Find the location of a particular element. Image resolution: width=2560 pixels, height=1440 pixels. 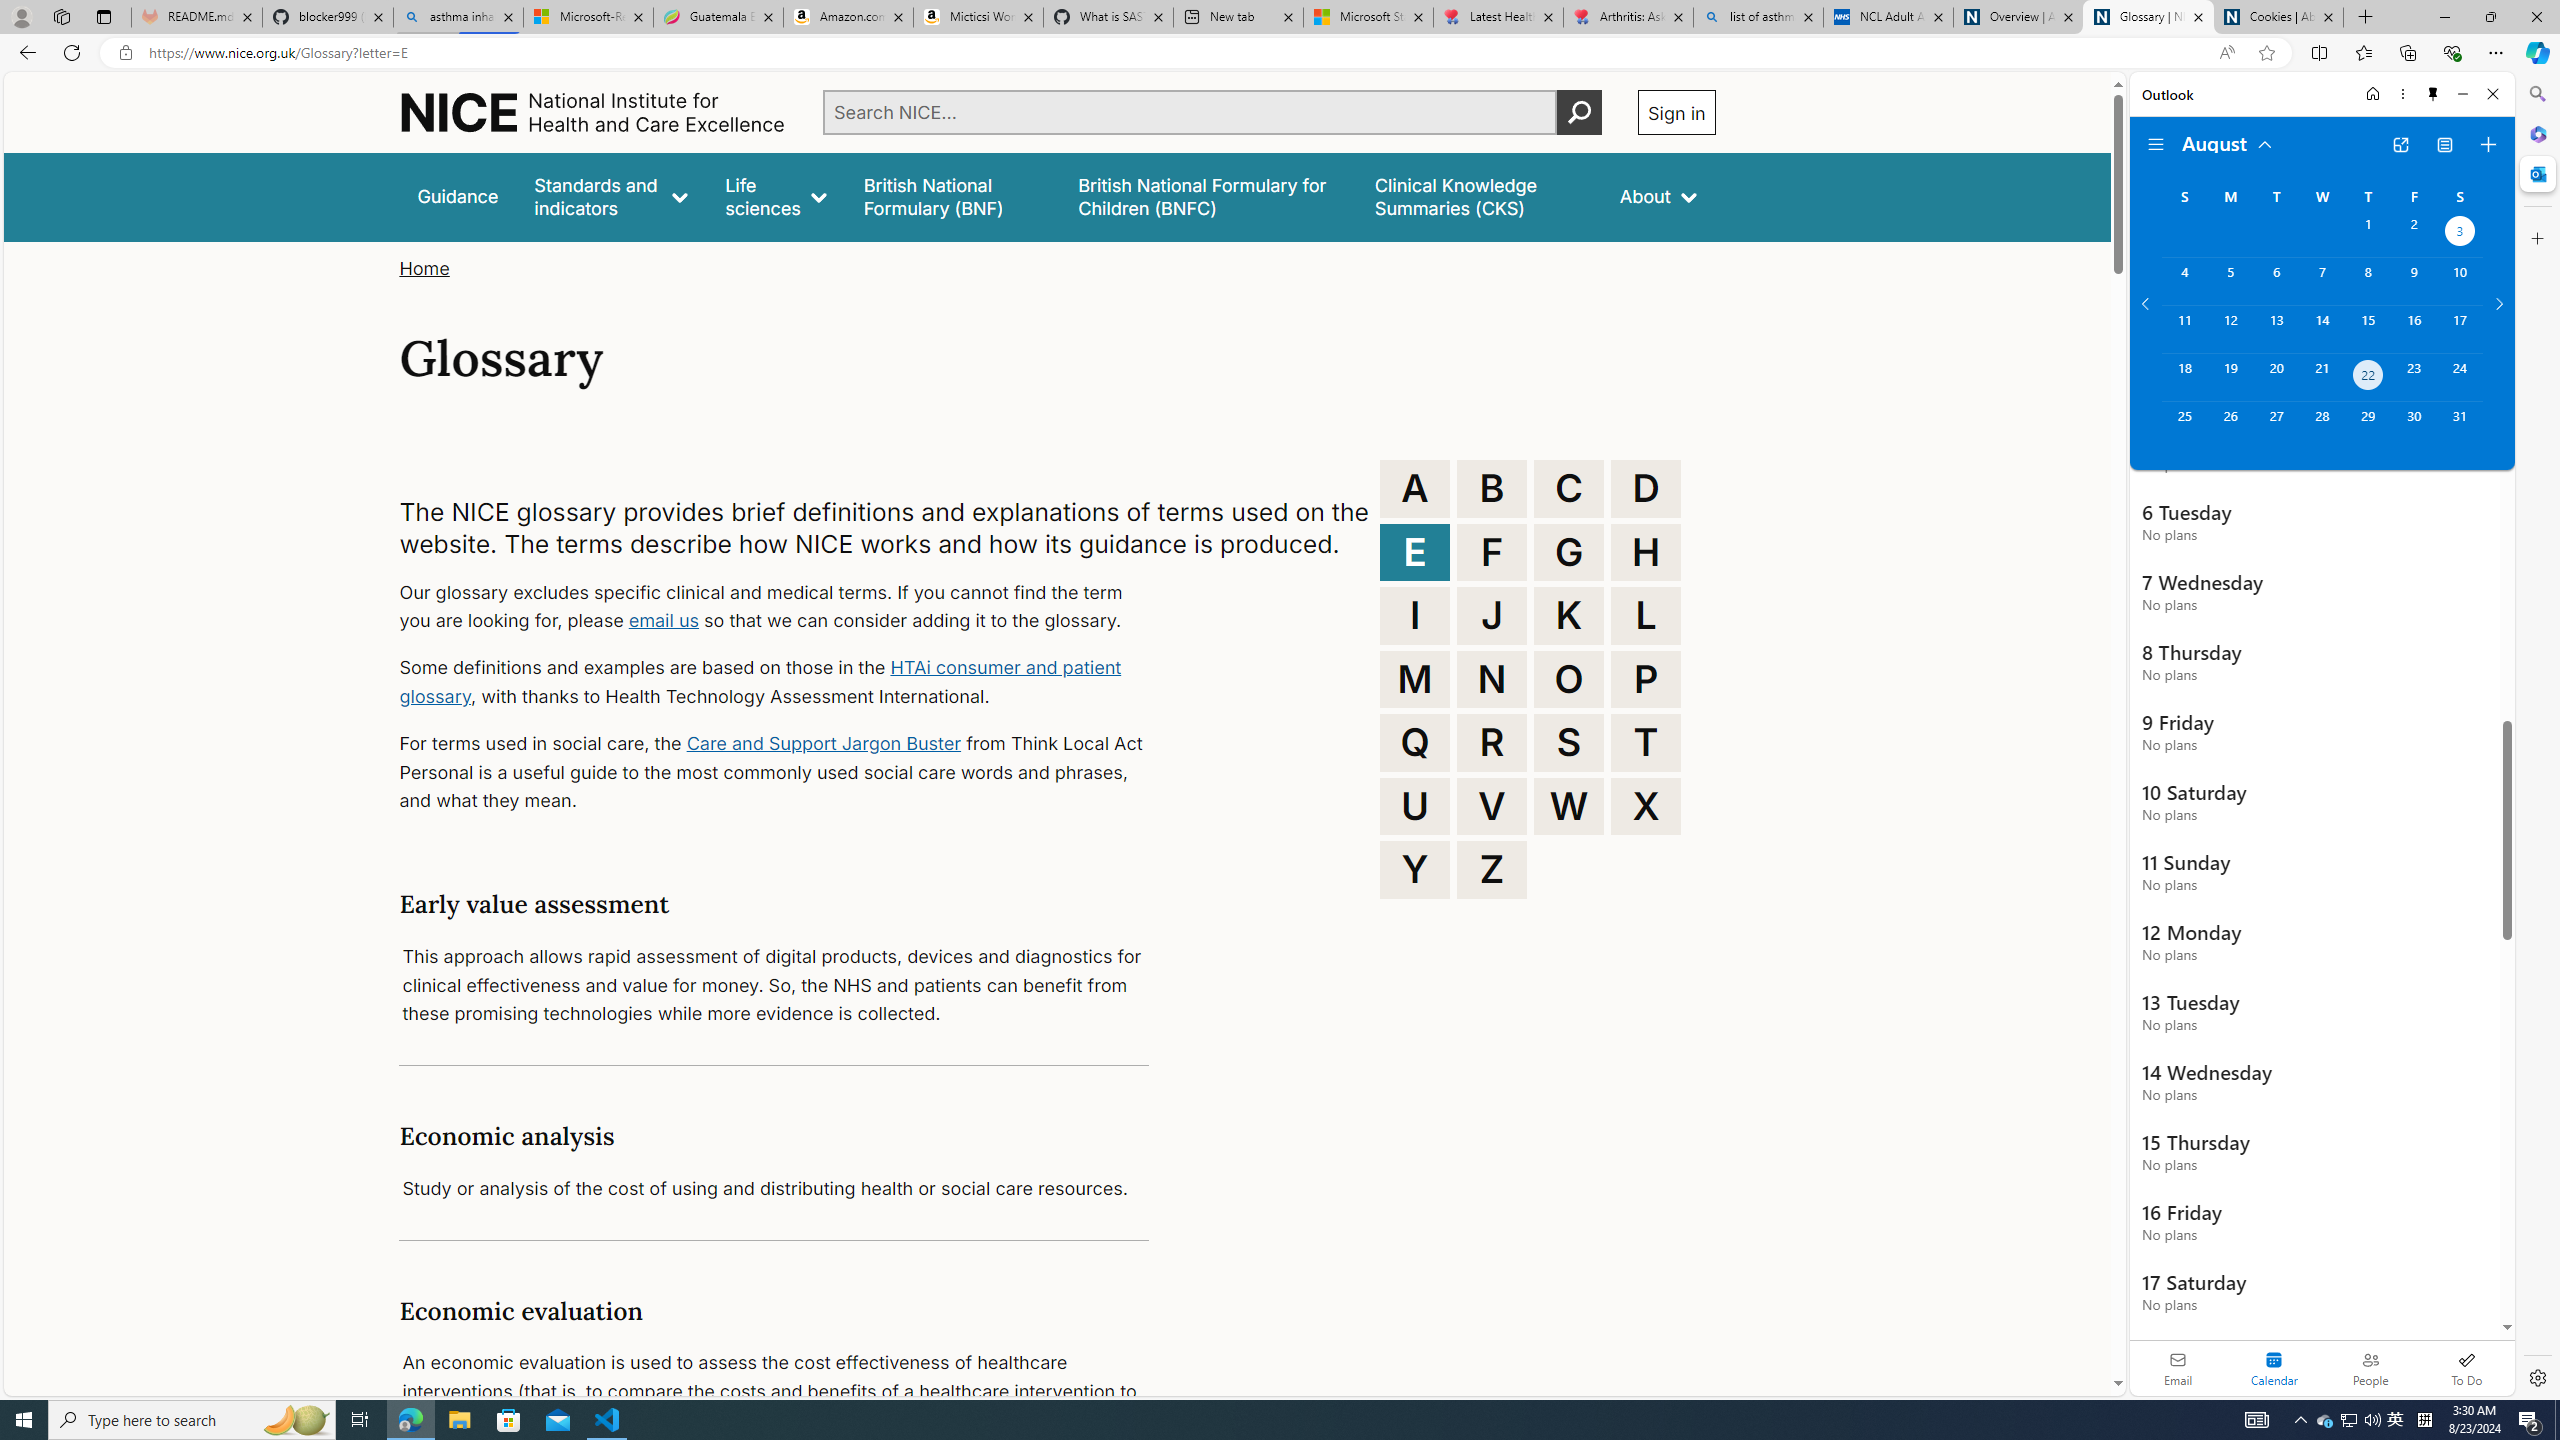

Thursday, August 22, 2024. Today.  is located at coordinates (2368, 377).